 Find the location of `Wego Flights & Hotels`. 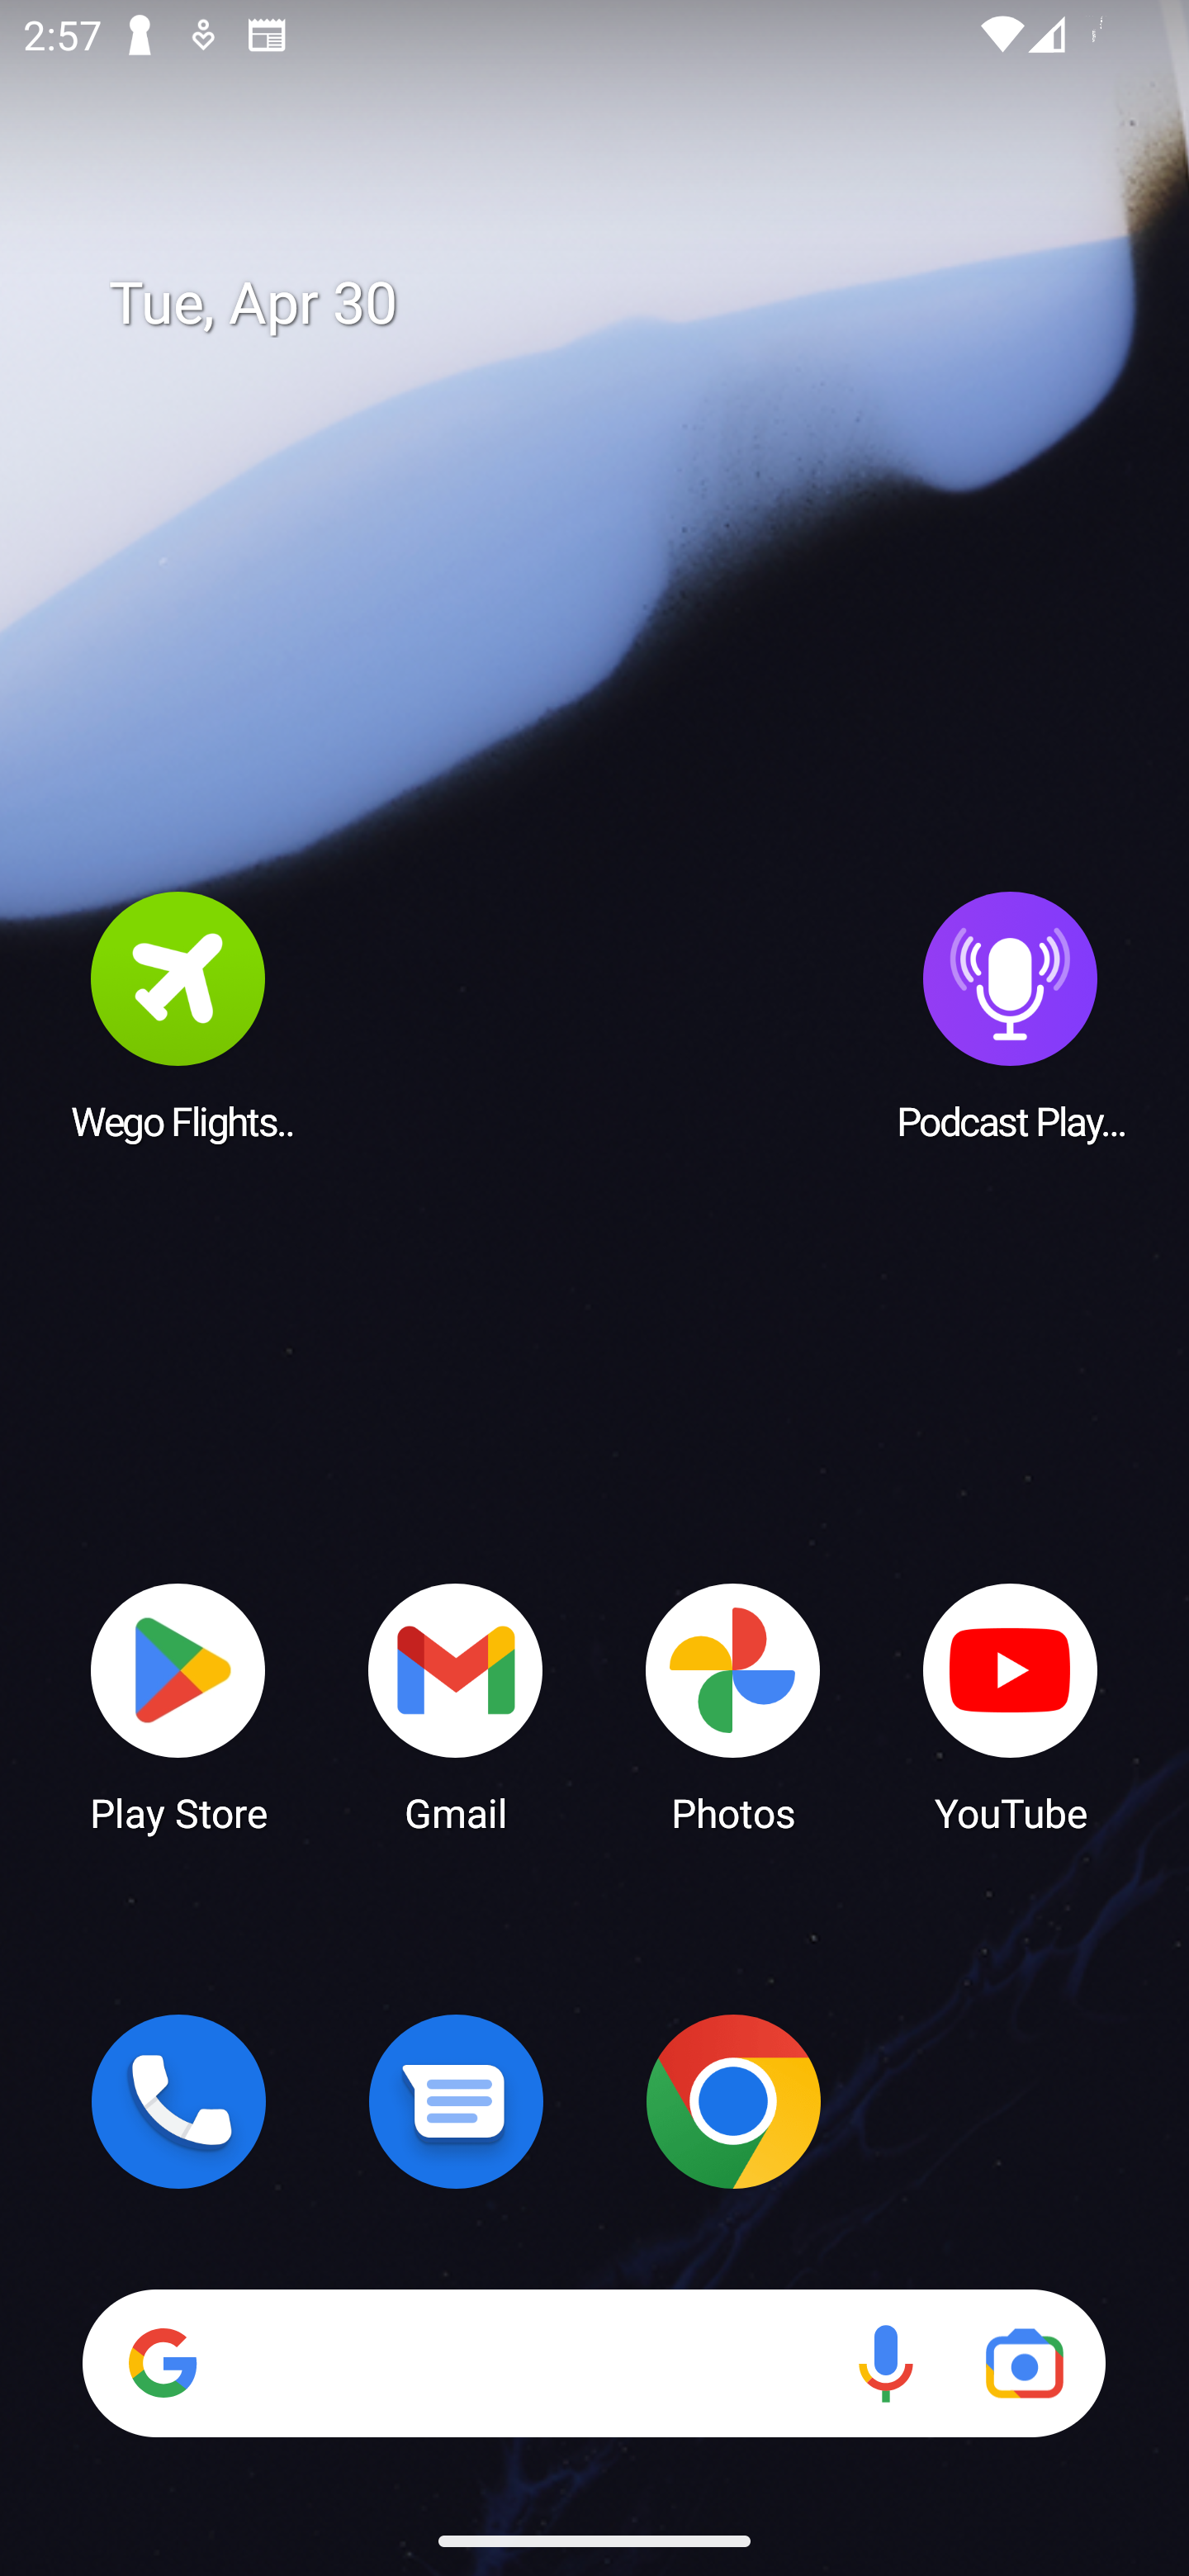

Wego Flights & Hotels is located at coordinates (178, 1015).